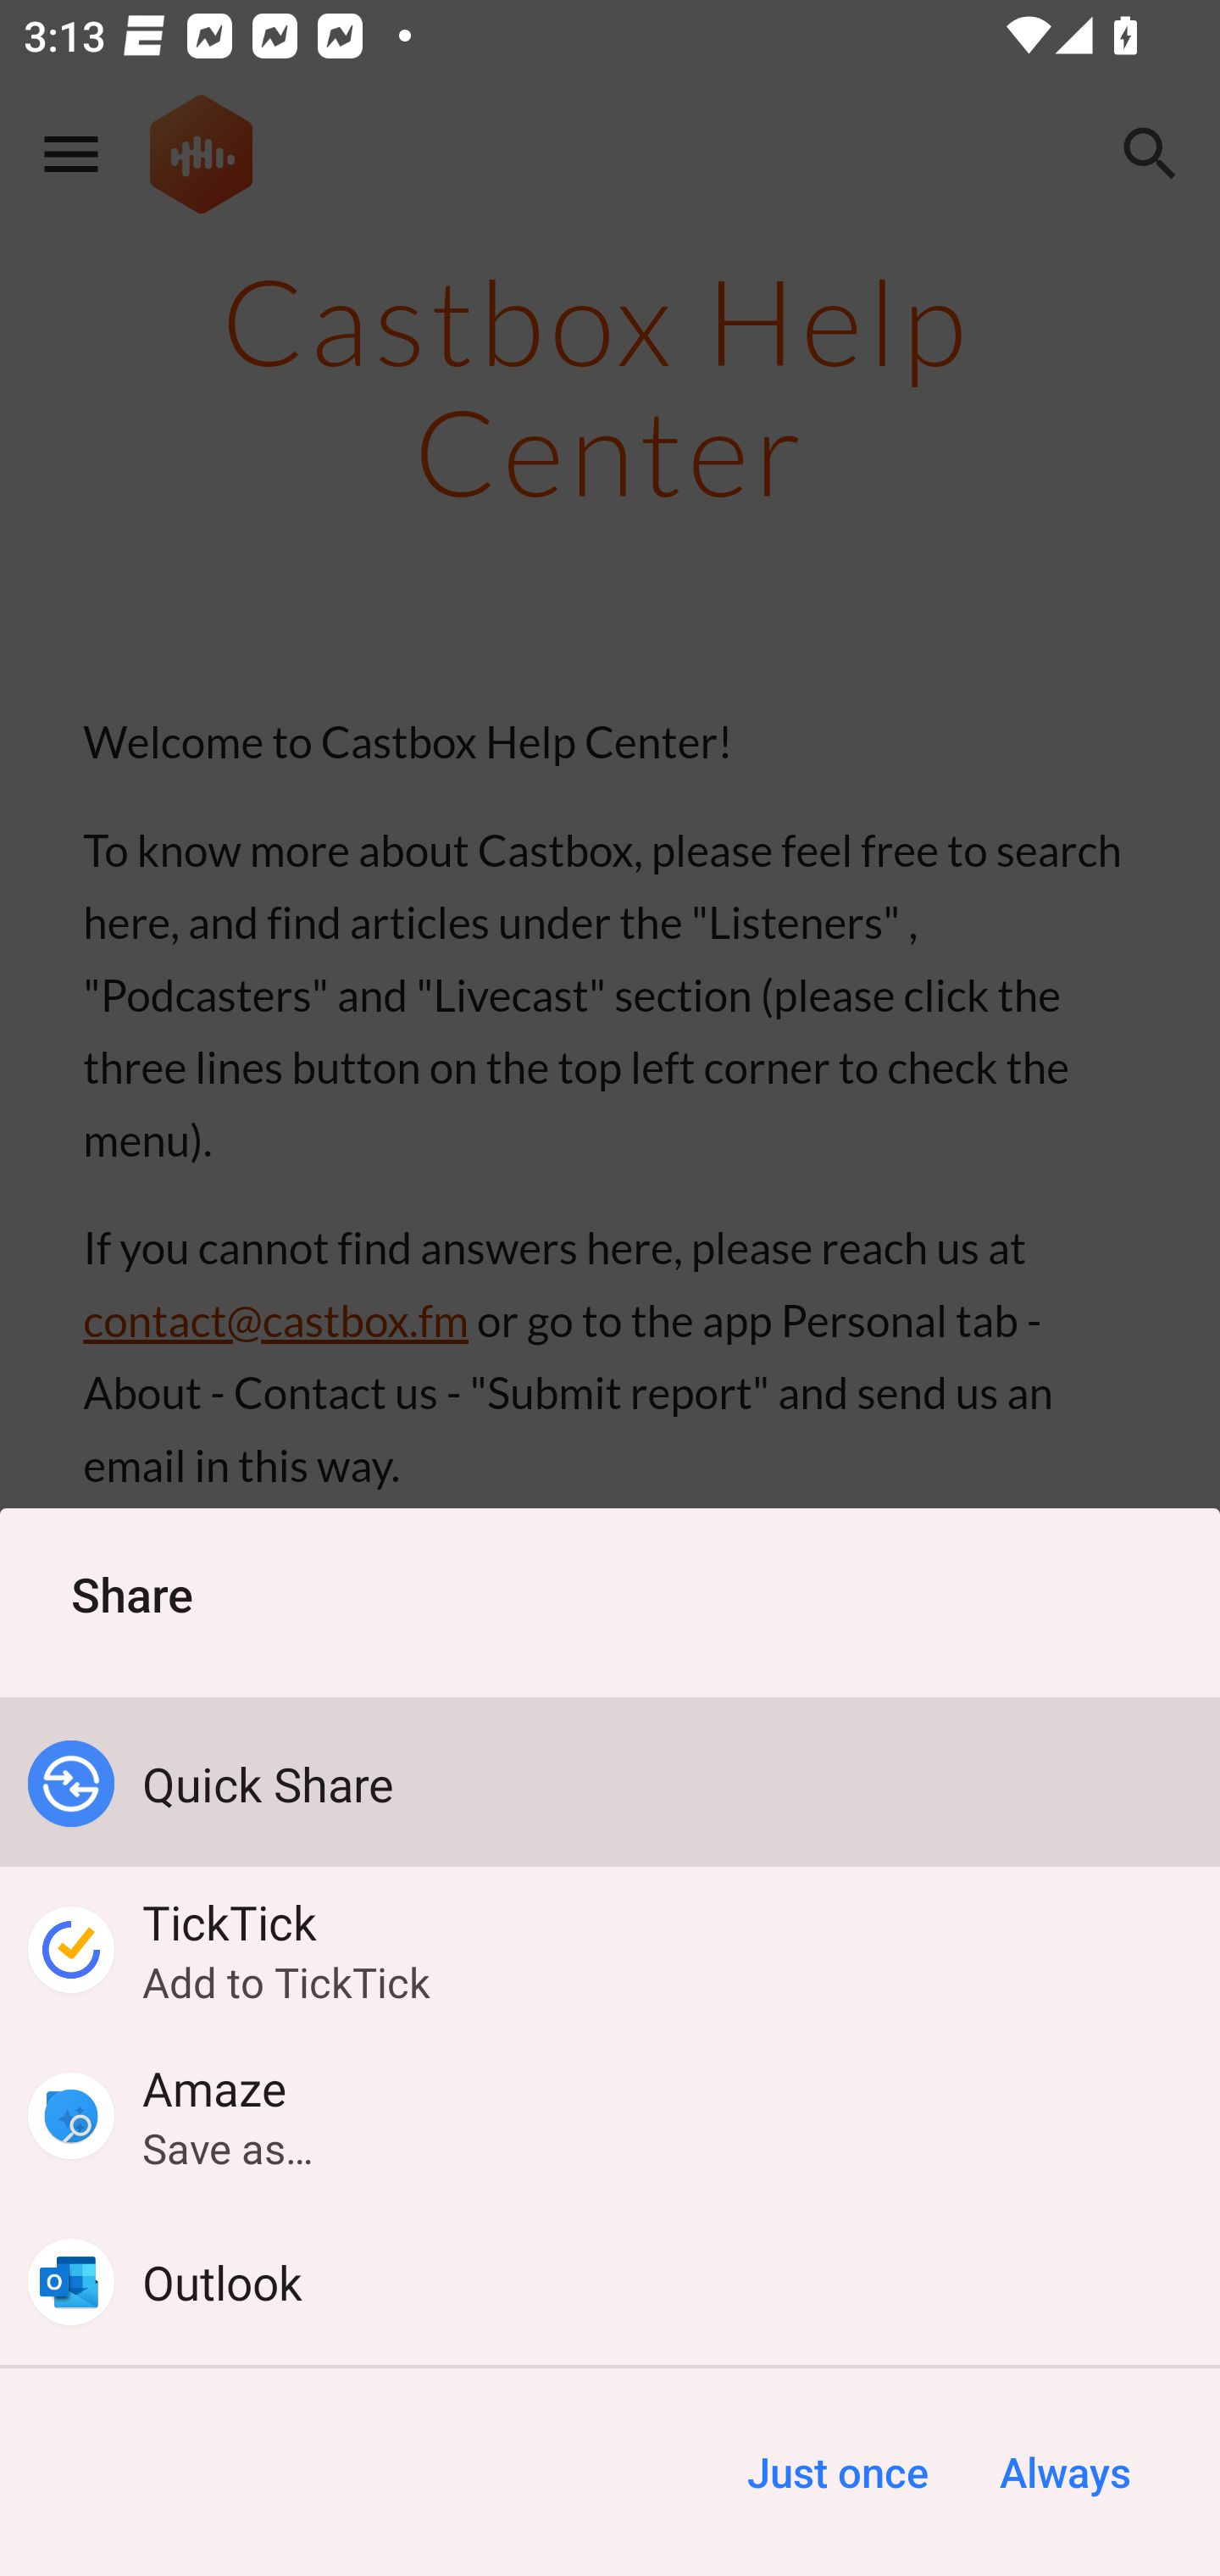 The height and width of the screenshot is (2576, 1220). Describe the element at coordinates (610, 2282) in the screenshot. I see `Outlook` at that location.